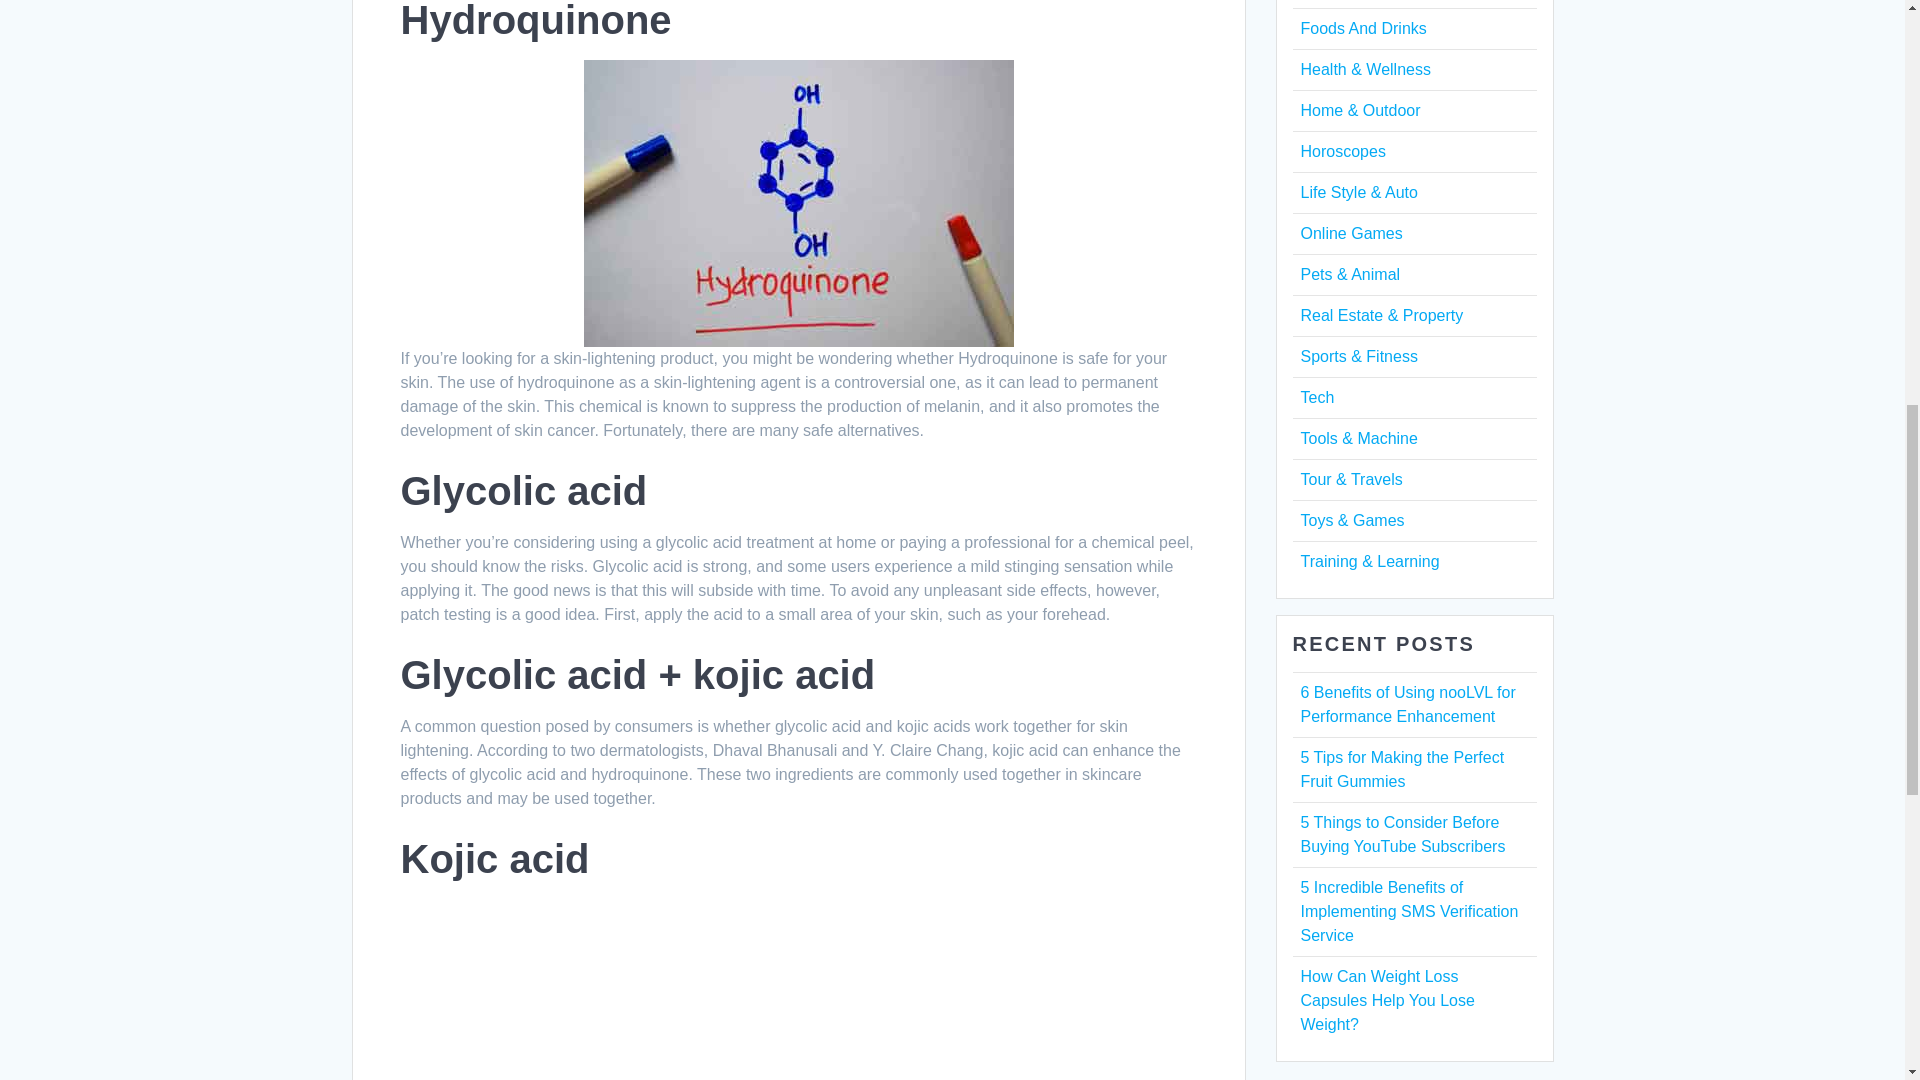  What do you see at coordinates (1401, 769) in the screenshot?
I see `5 Tips for Making the Perfect Fruit Gummies` at bounding box center [1401, 769].